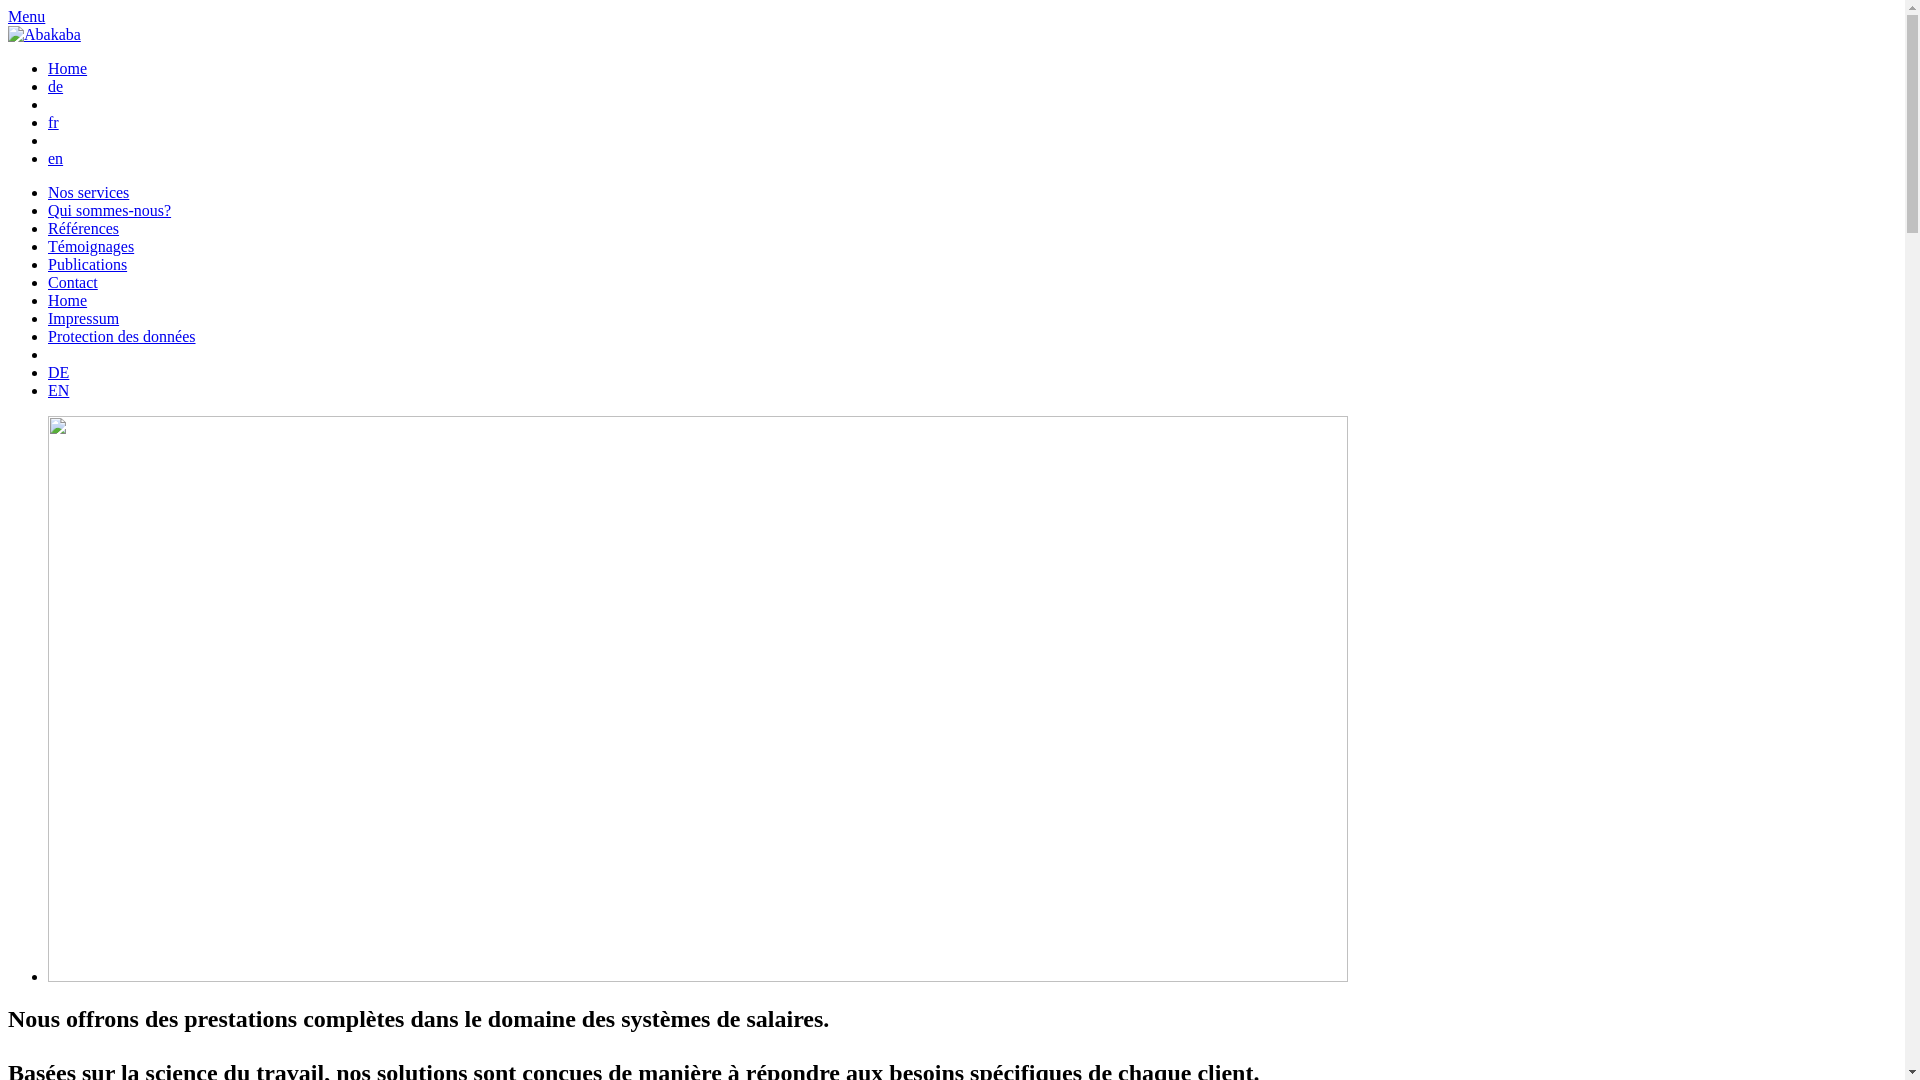 This screenshot has height=1080, width=1920. I want to click on de, so click(56, 86).